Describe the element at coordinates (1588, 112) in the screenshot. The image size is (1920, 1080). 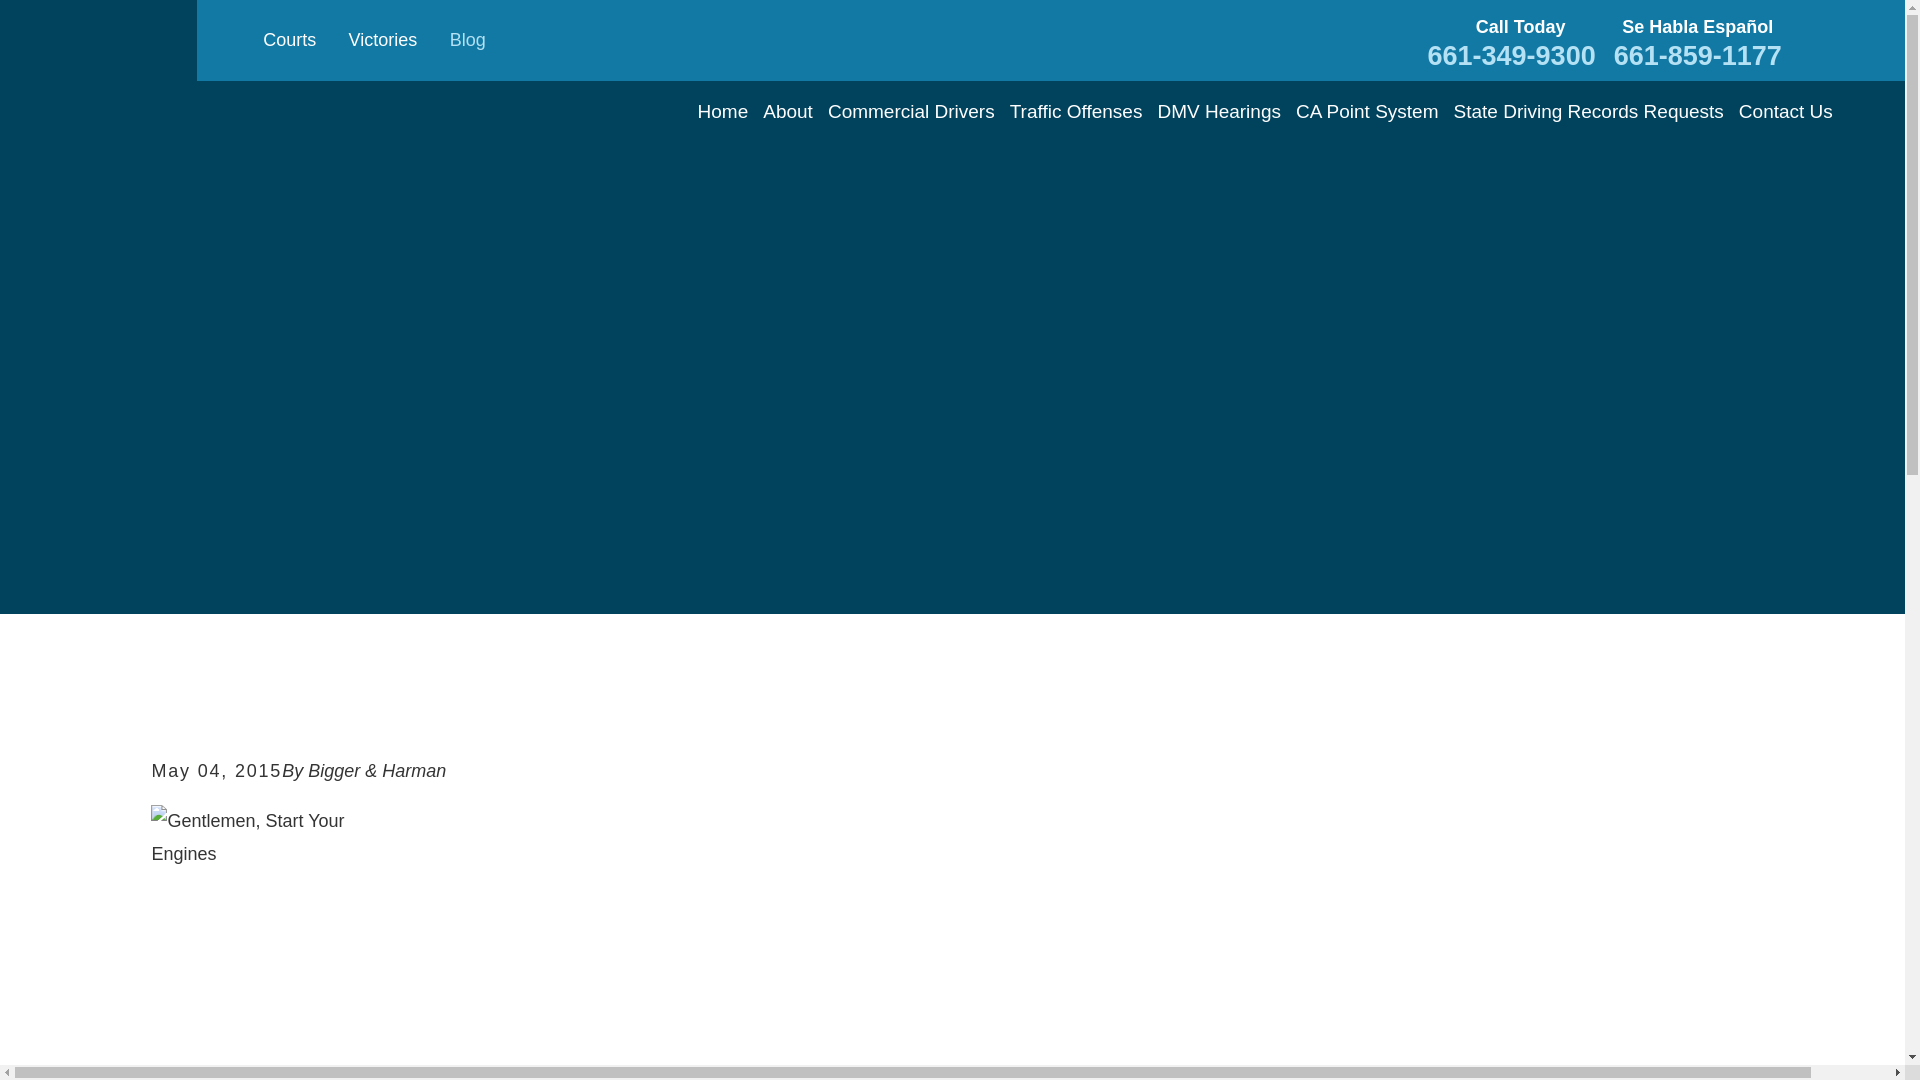
I see `State Driving Records Requests` at that location.